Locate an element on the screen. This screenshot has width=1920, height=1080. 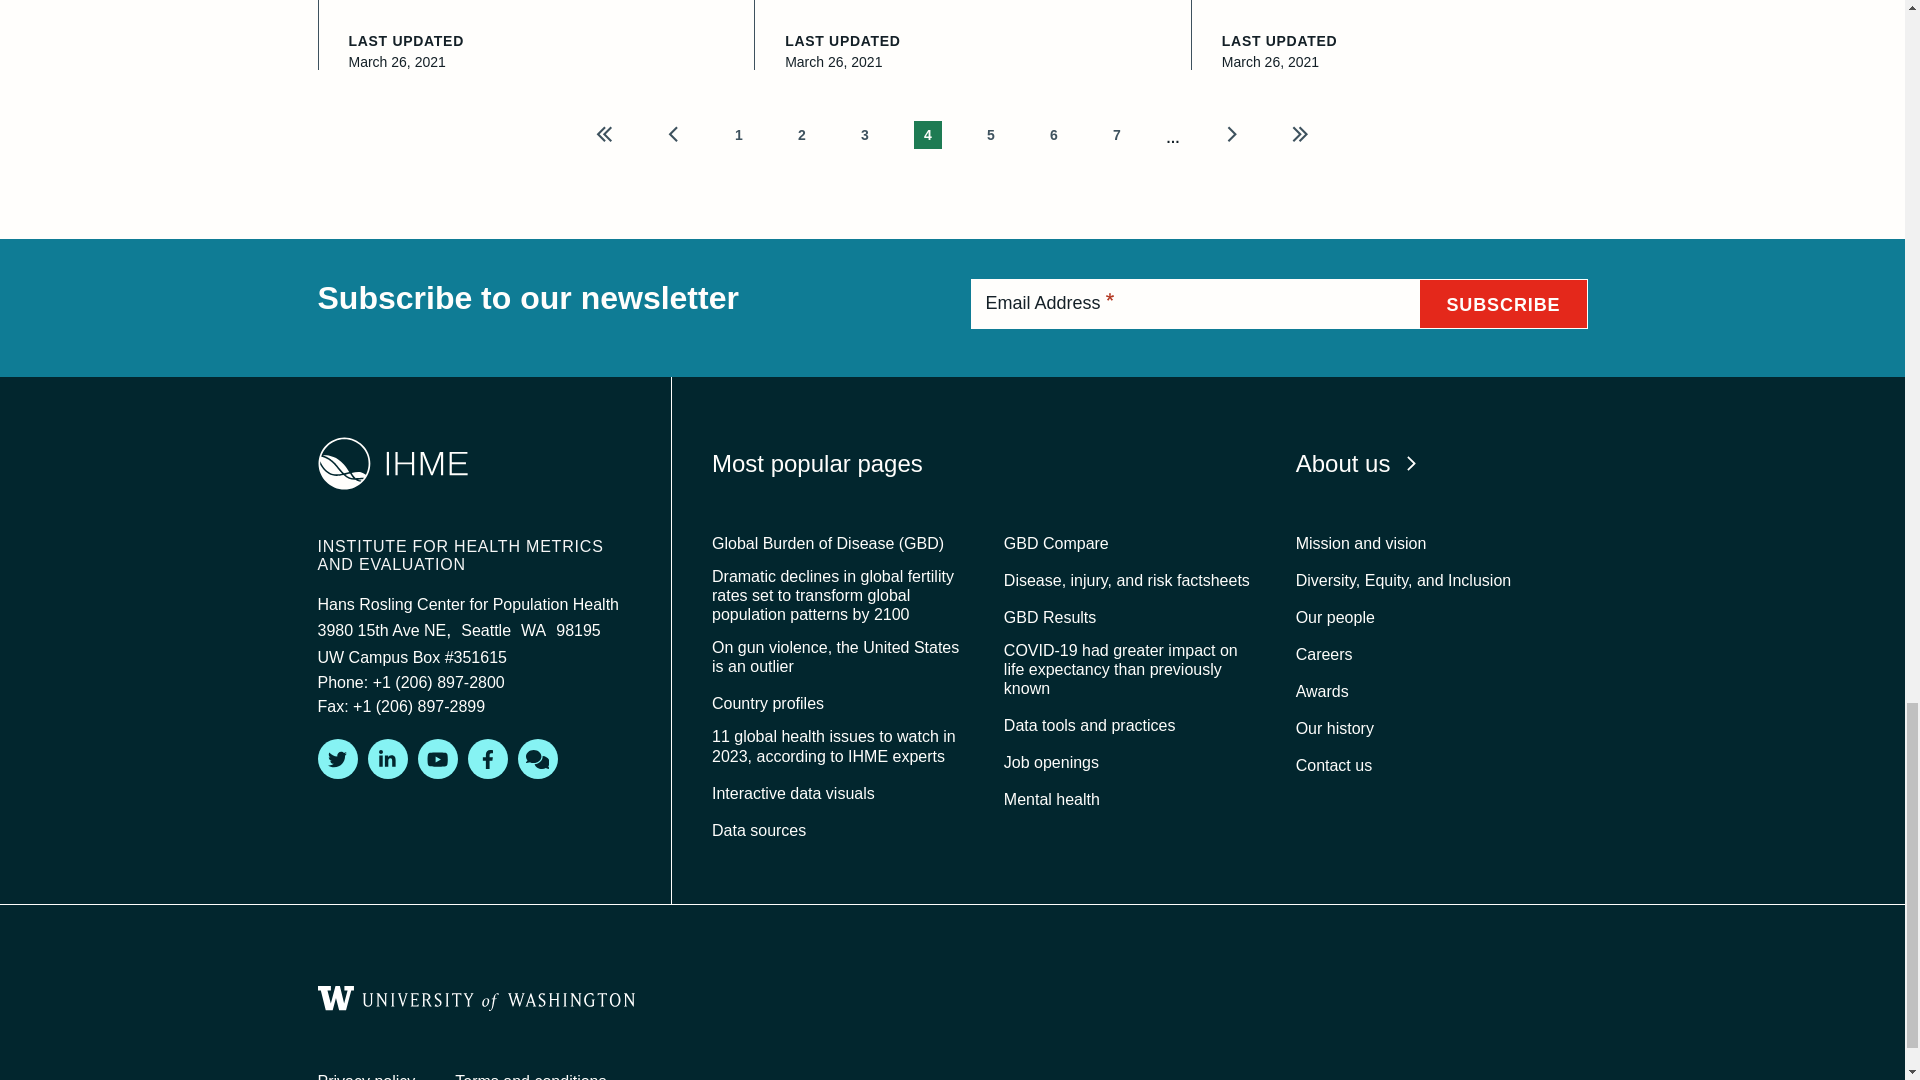
Go to page 1 is located at coordinates (738, 133).